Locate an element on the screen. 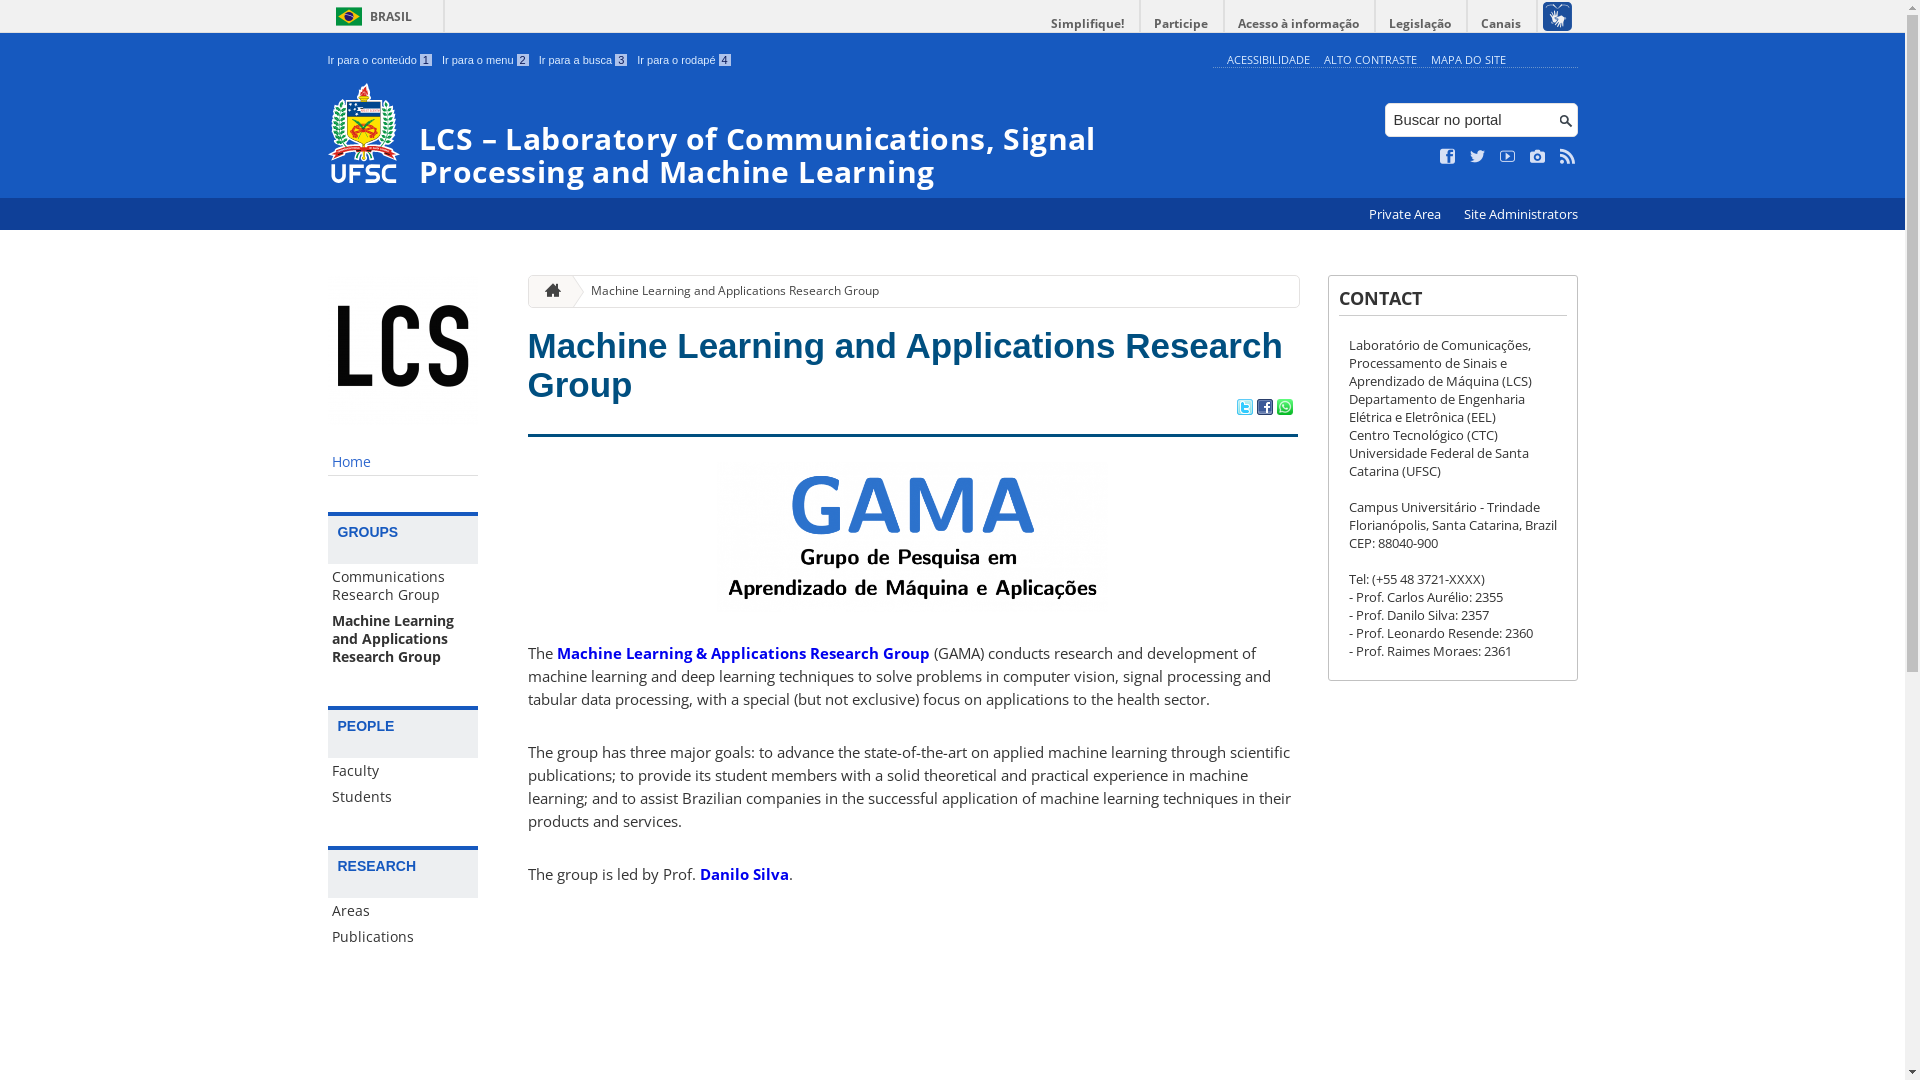 Image resolution: width=1920 pixels, height=1080 pixels. Site Administrators is located at coordinates (1521, 214).